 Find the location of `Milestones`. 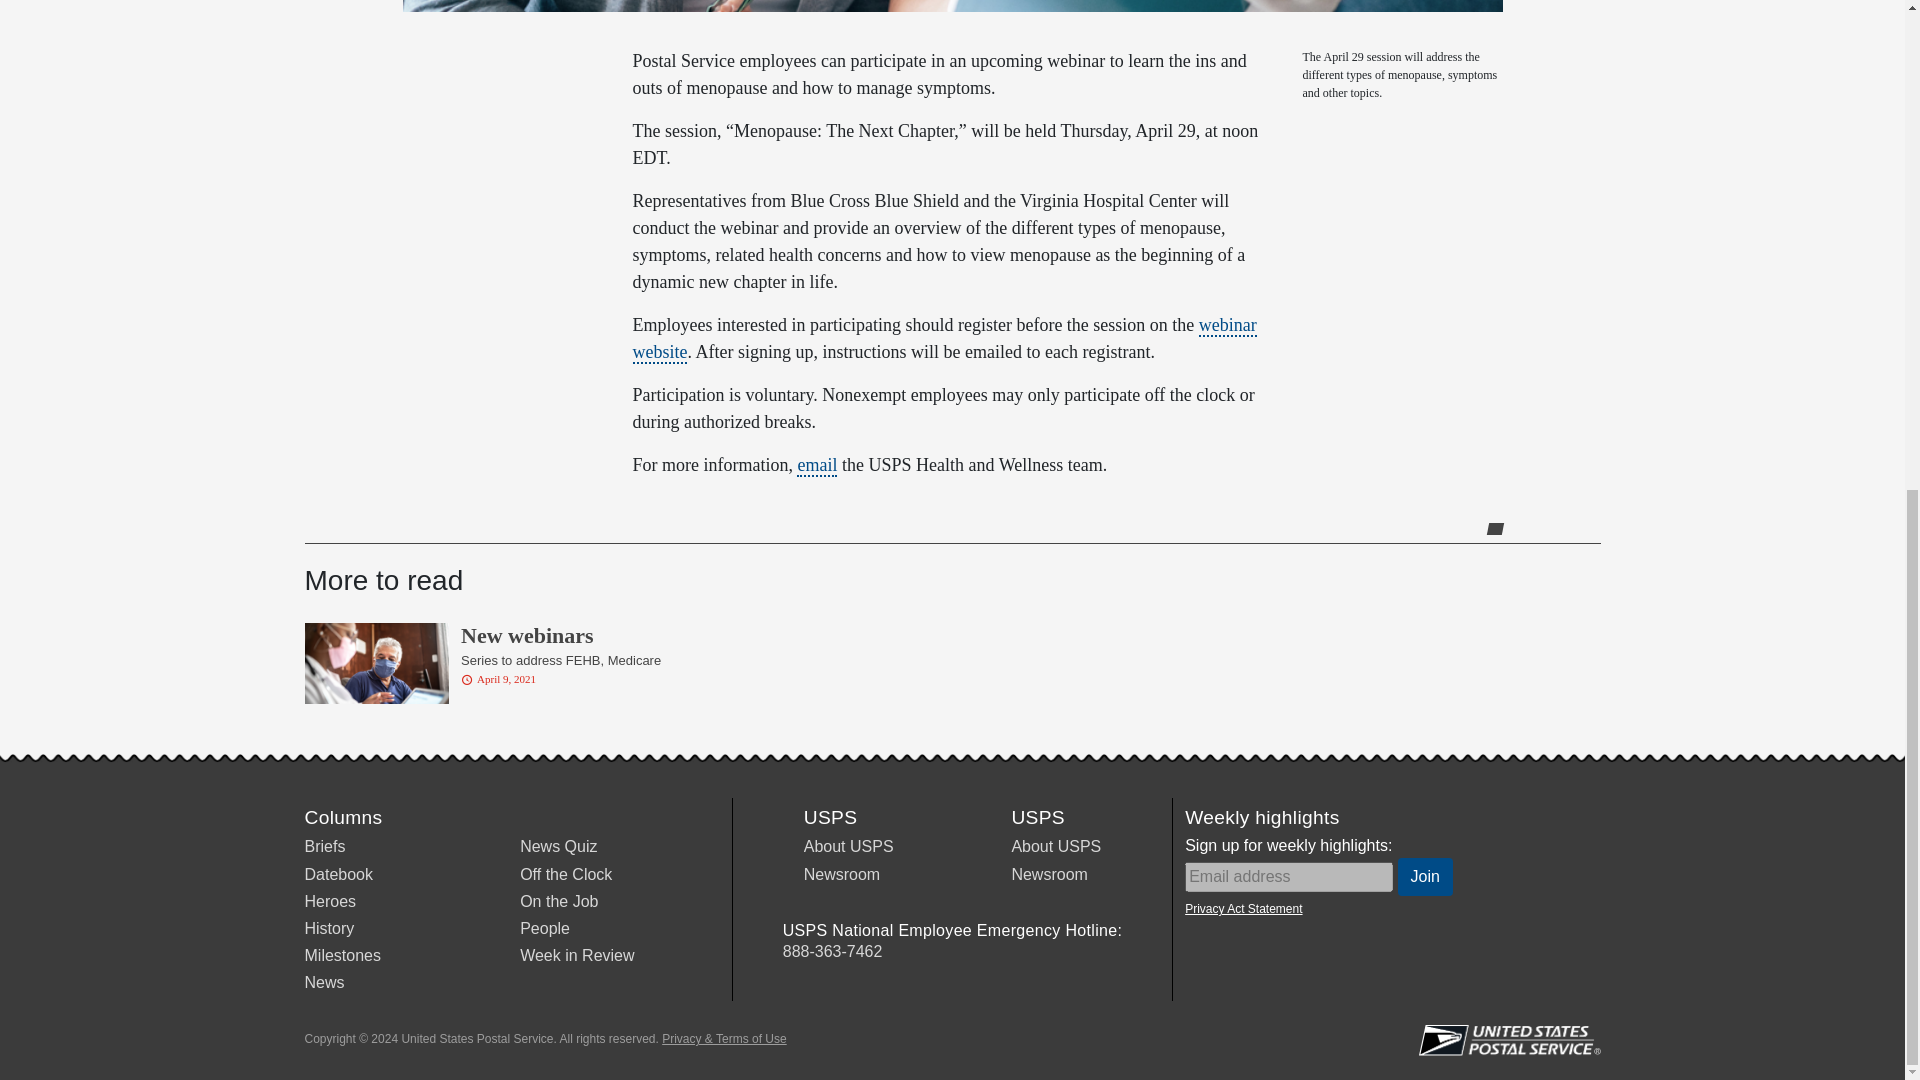

Milestones is located at coordinates (342, 956).